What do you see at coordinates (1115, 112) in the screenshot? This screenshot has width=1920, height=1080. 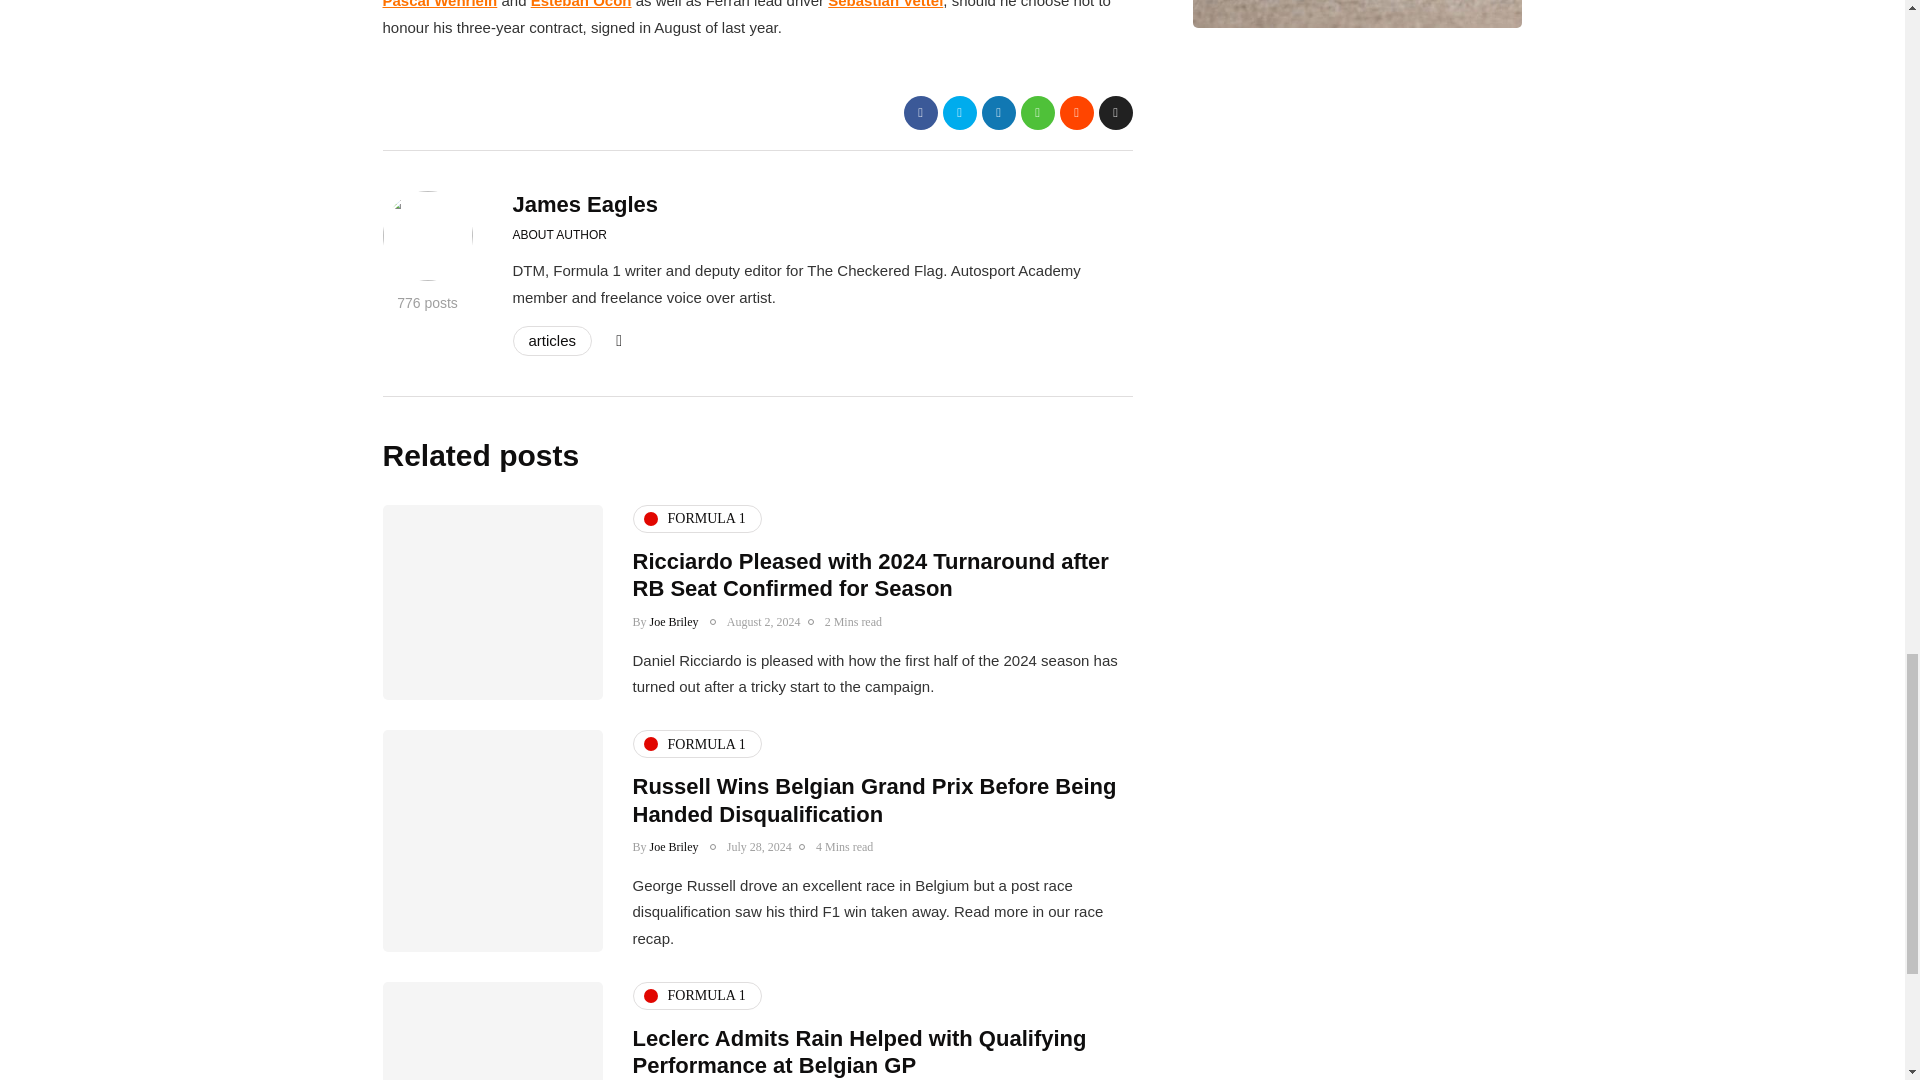 I see `Share by Email` at bounding box center [1115, 112].